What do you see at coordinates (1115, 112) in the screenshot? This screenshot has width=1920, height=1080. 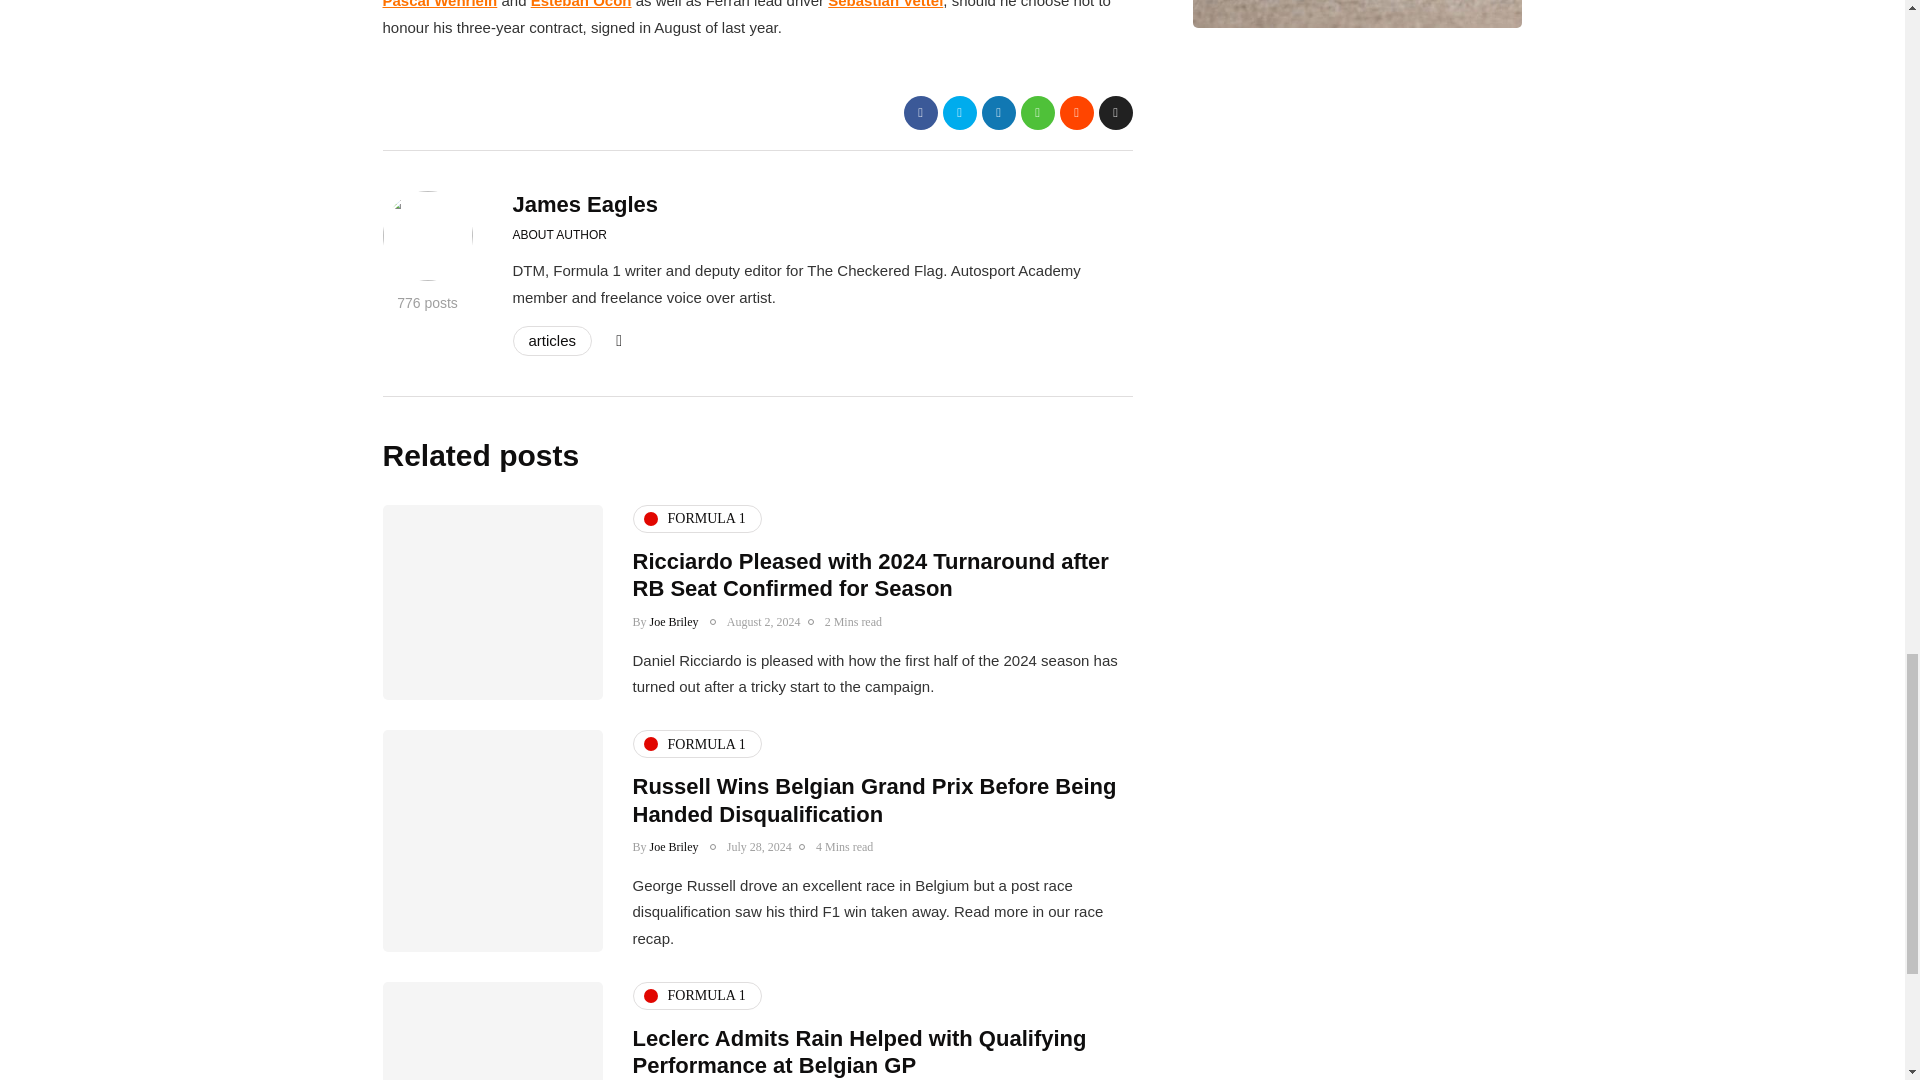 I see `Share by Email` at bounding box center [1115, 112].